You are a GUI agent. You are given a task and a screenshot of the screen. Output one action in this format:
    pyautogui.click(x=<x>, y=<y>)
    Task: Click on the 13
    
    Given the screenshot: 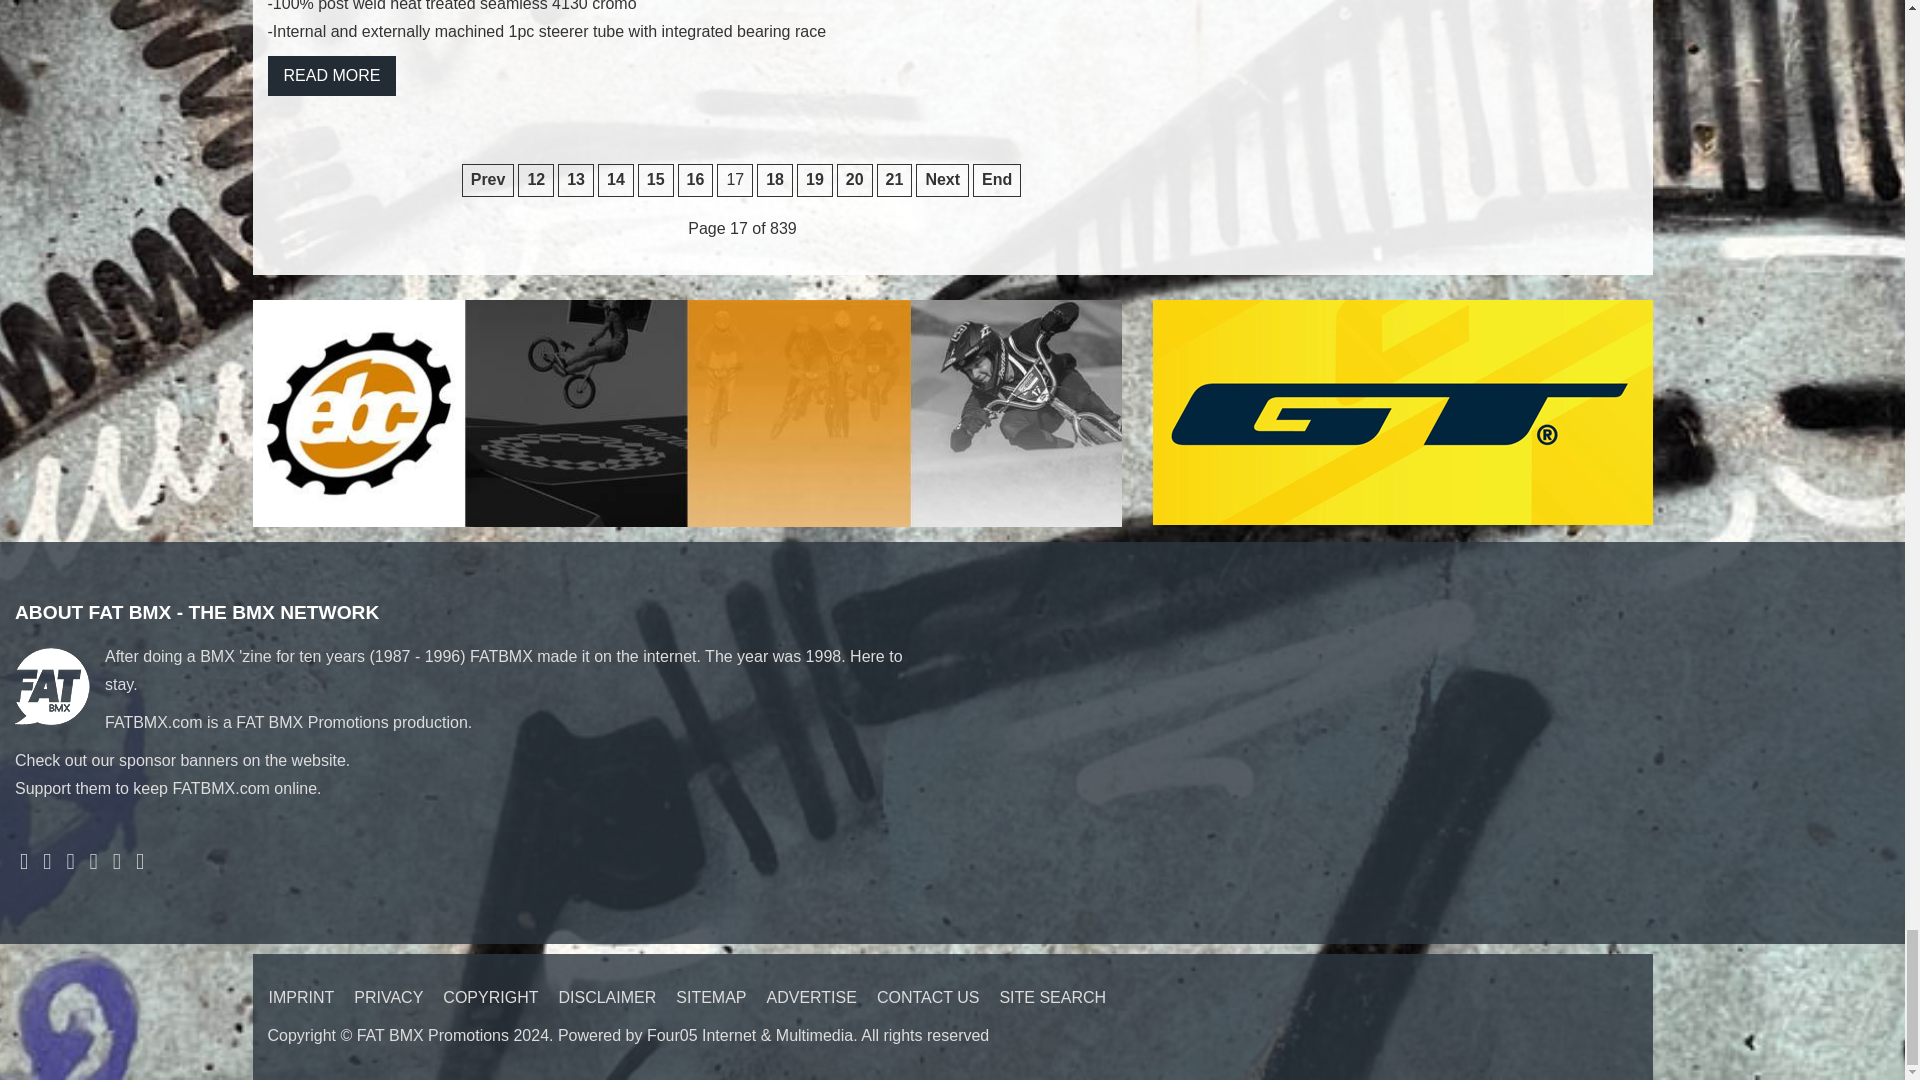 What is the action you would take?
    pyautogui.click(x=576, y=180)
    